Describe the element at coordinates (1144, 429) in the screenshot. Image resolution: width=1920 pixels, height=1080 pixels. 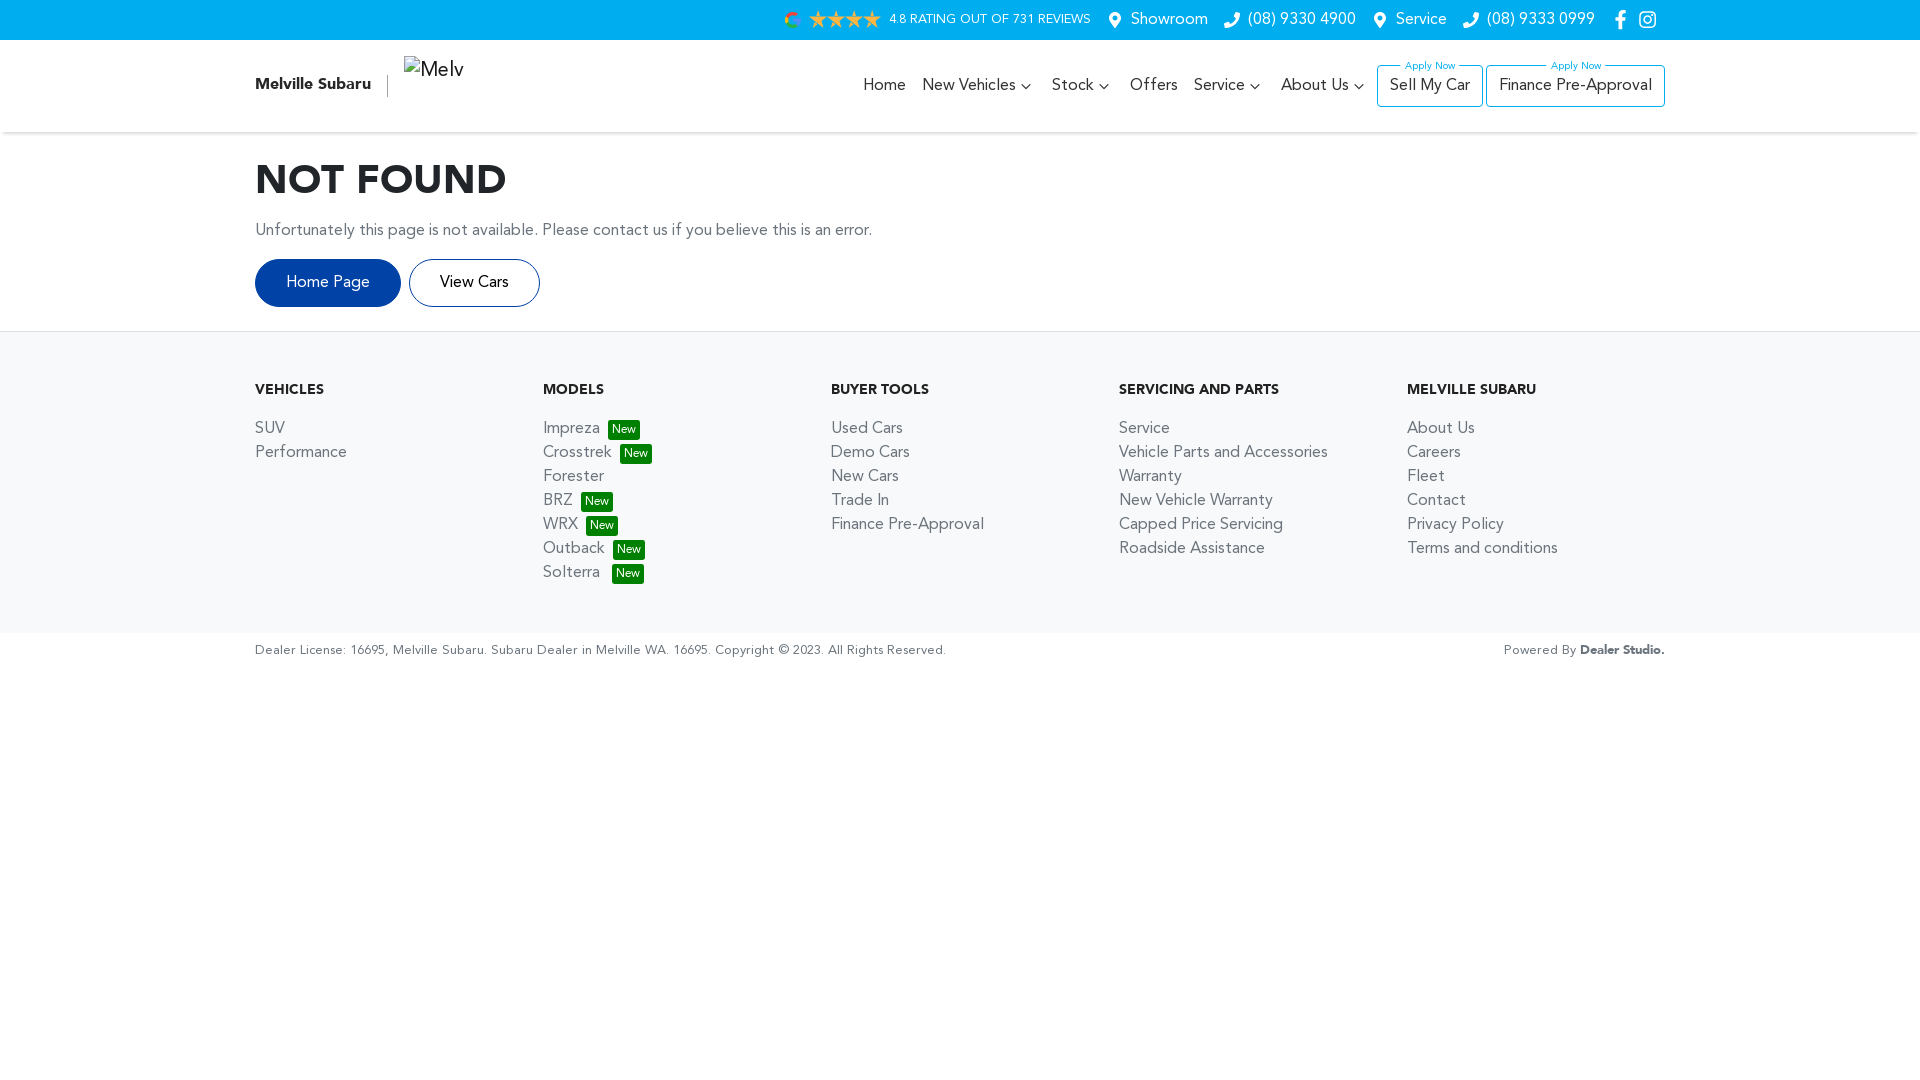
I see `Service` at that location.